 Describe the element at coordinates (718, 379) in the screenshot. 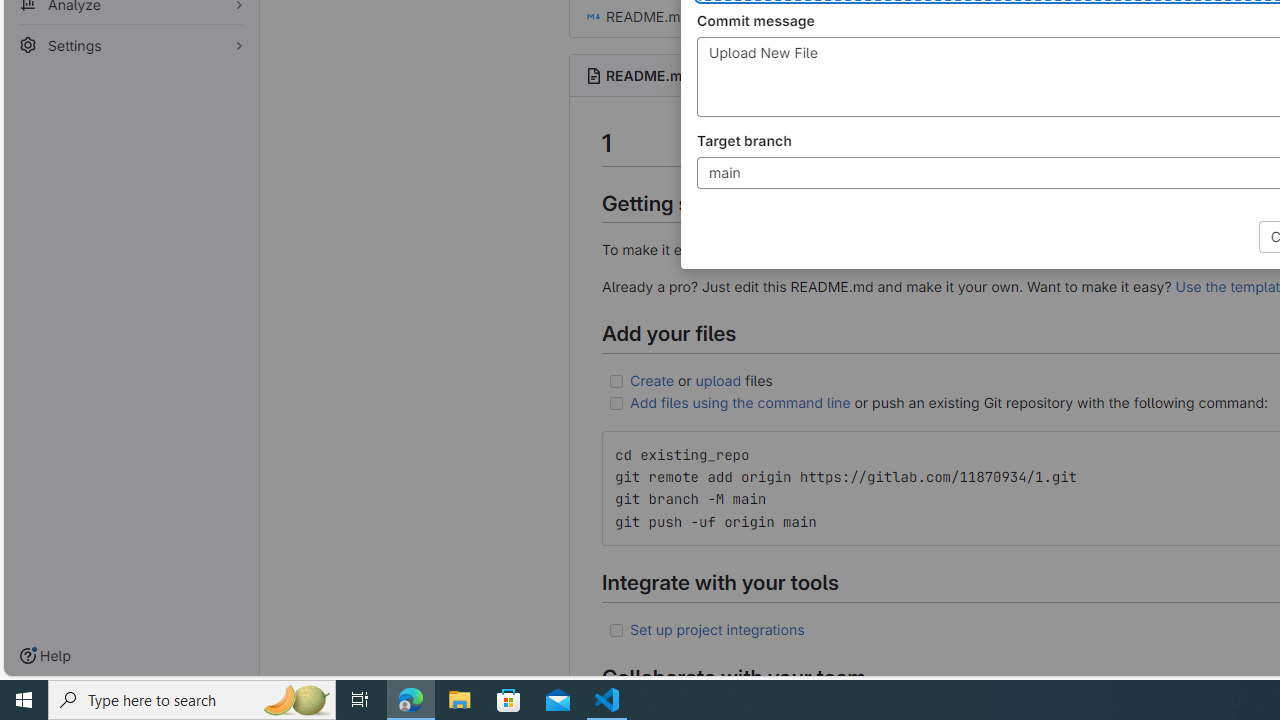

I see `upload` at that location.